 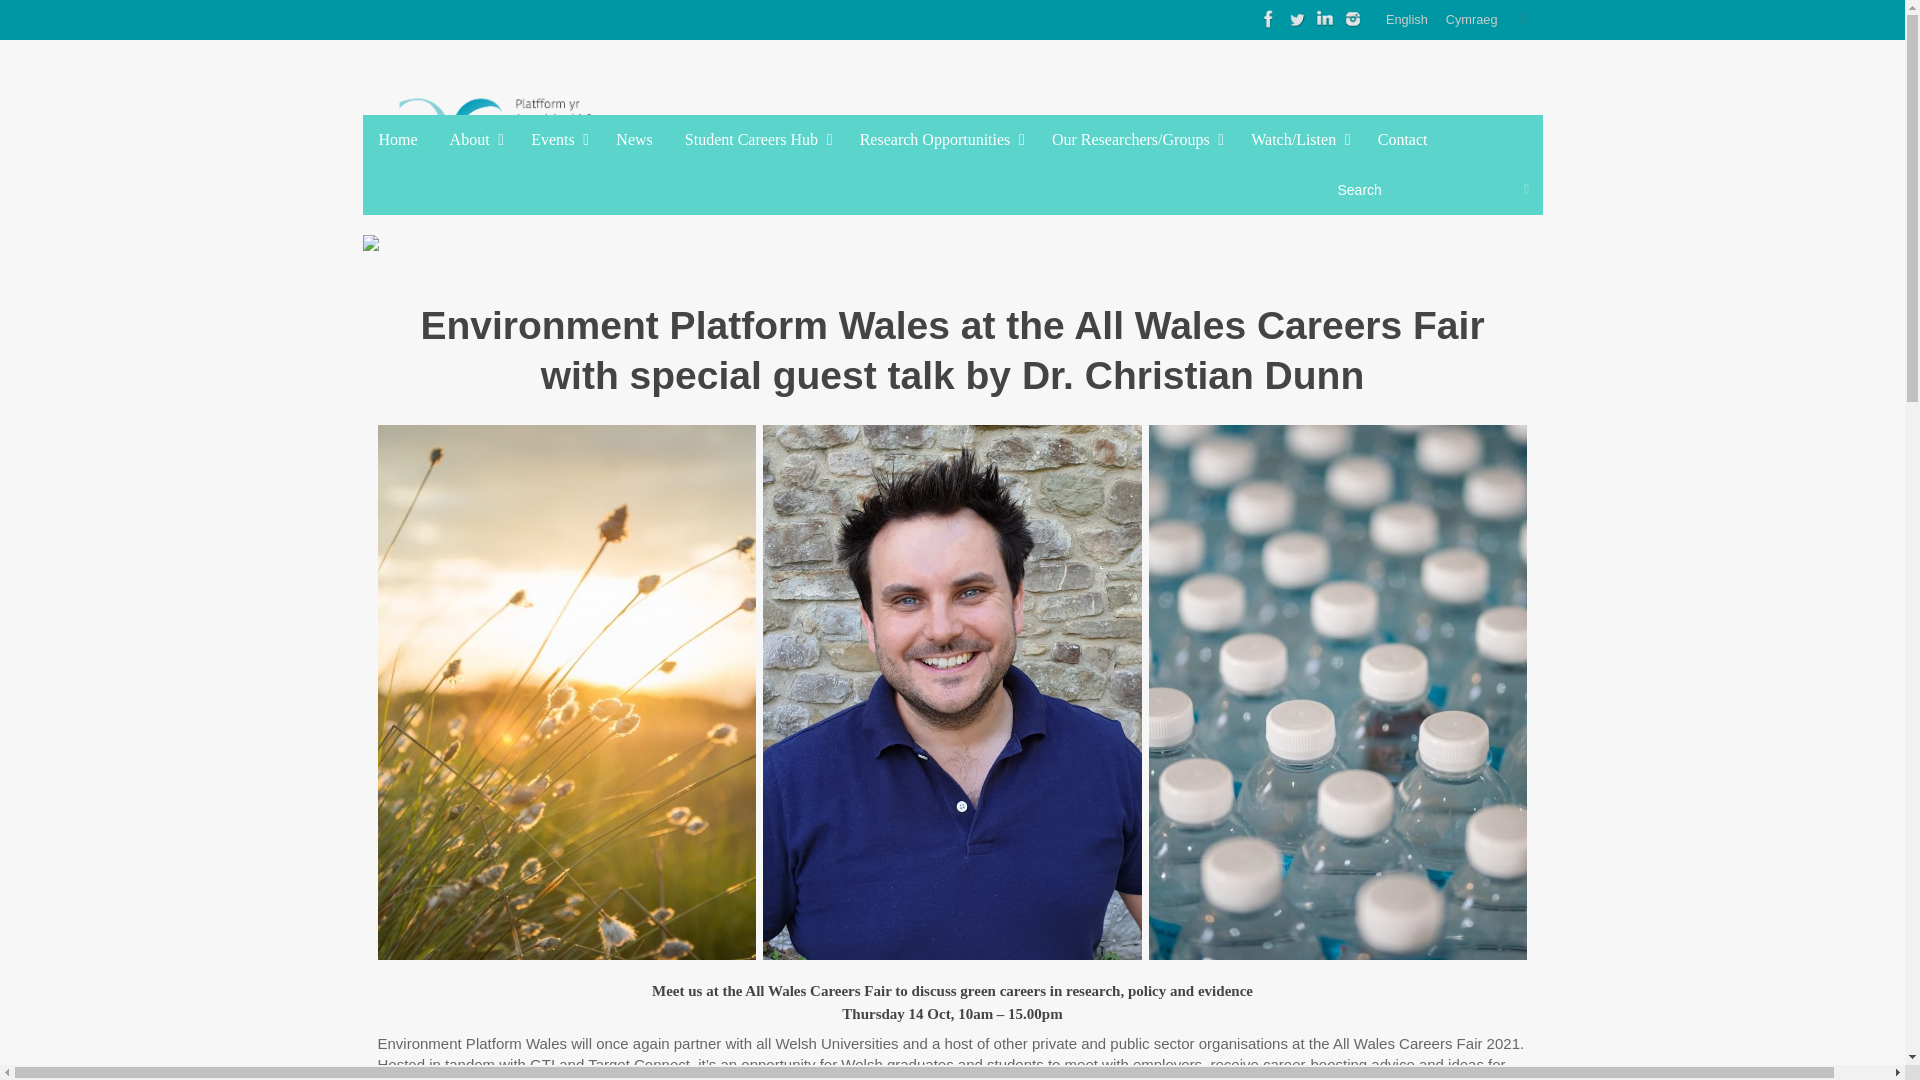 I want to click on Home, so click(x=398, y=140).